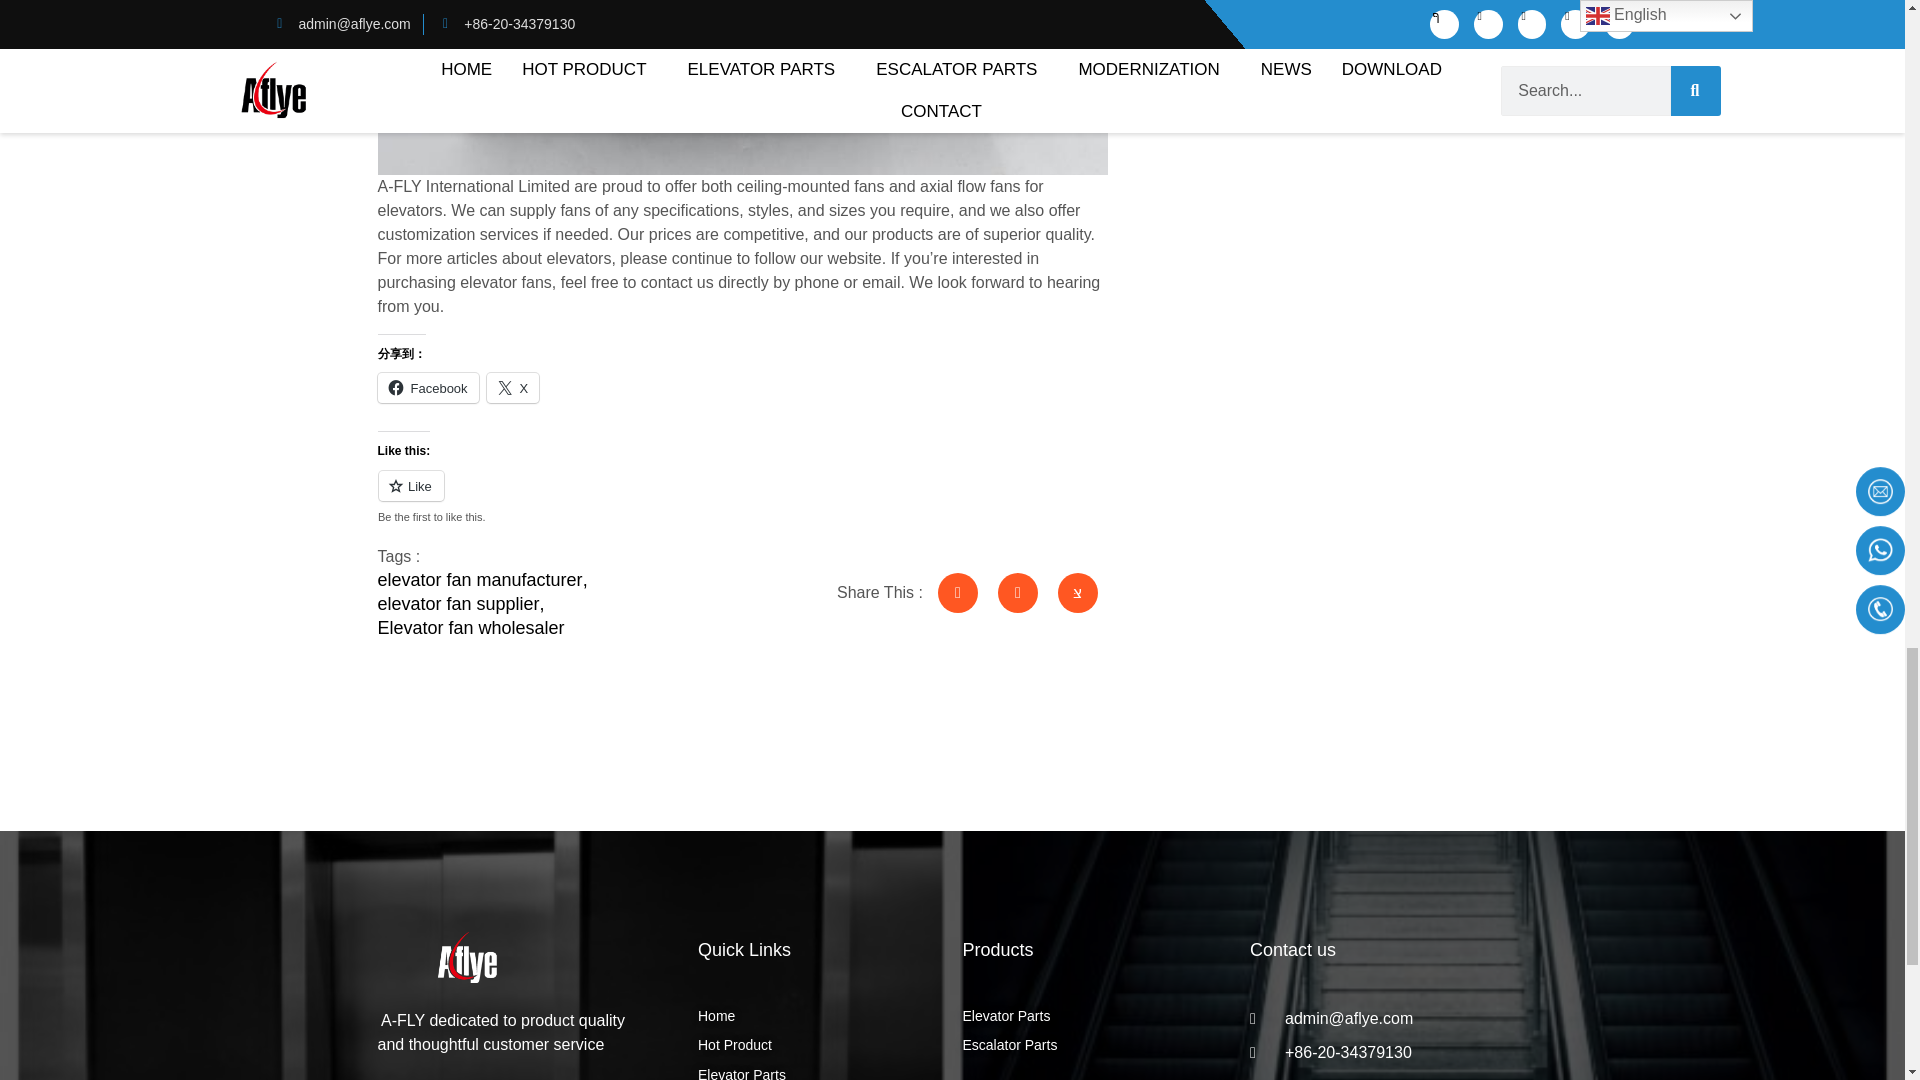 The image size is (1920, 1080). What do you see at coordinates (428, 387) in the screenshot?
I see `Click to share on Facebook` at bounding box center [428, 387].